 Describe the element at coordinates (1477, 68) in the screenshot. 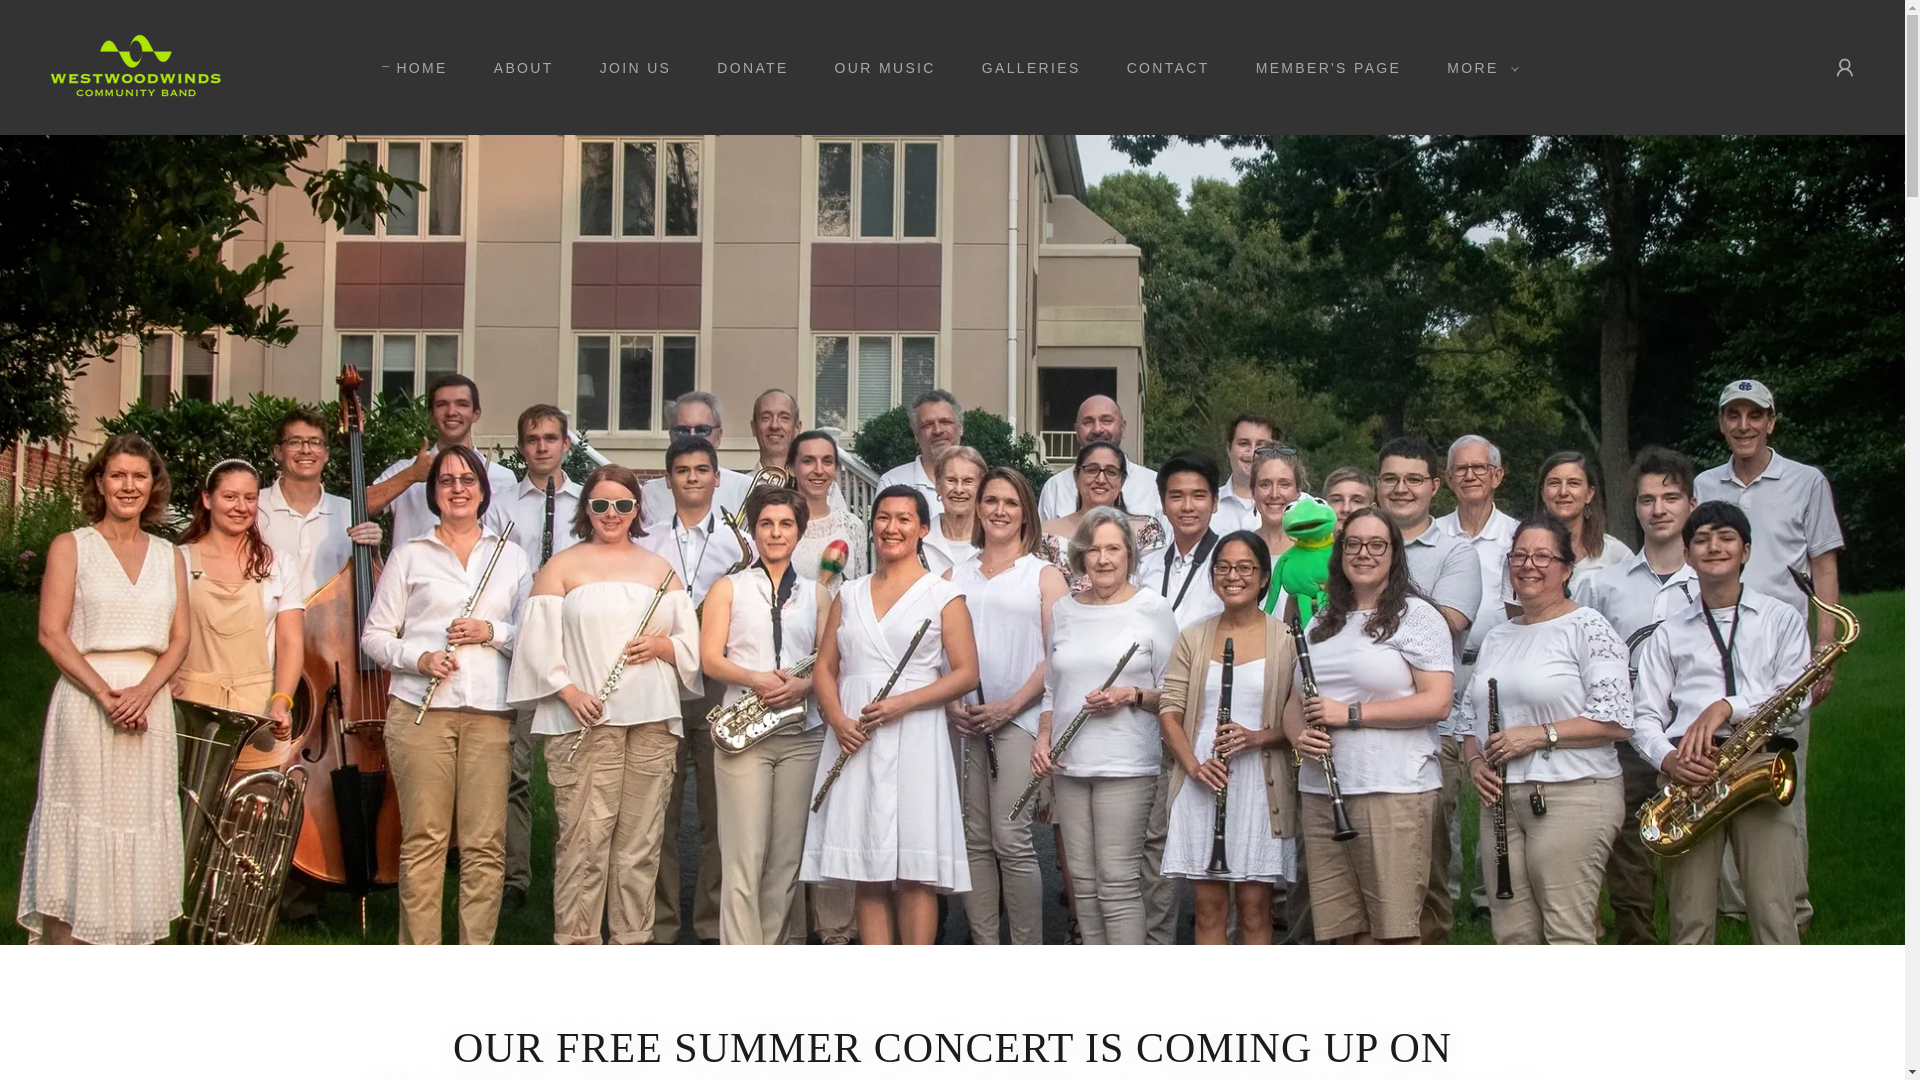

I see `MORE` at that location.